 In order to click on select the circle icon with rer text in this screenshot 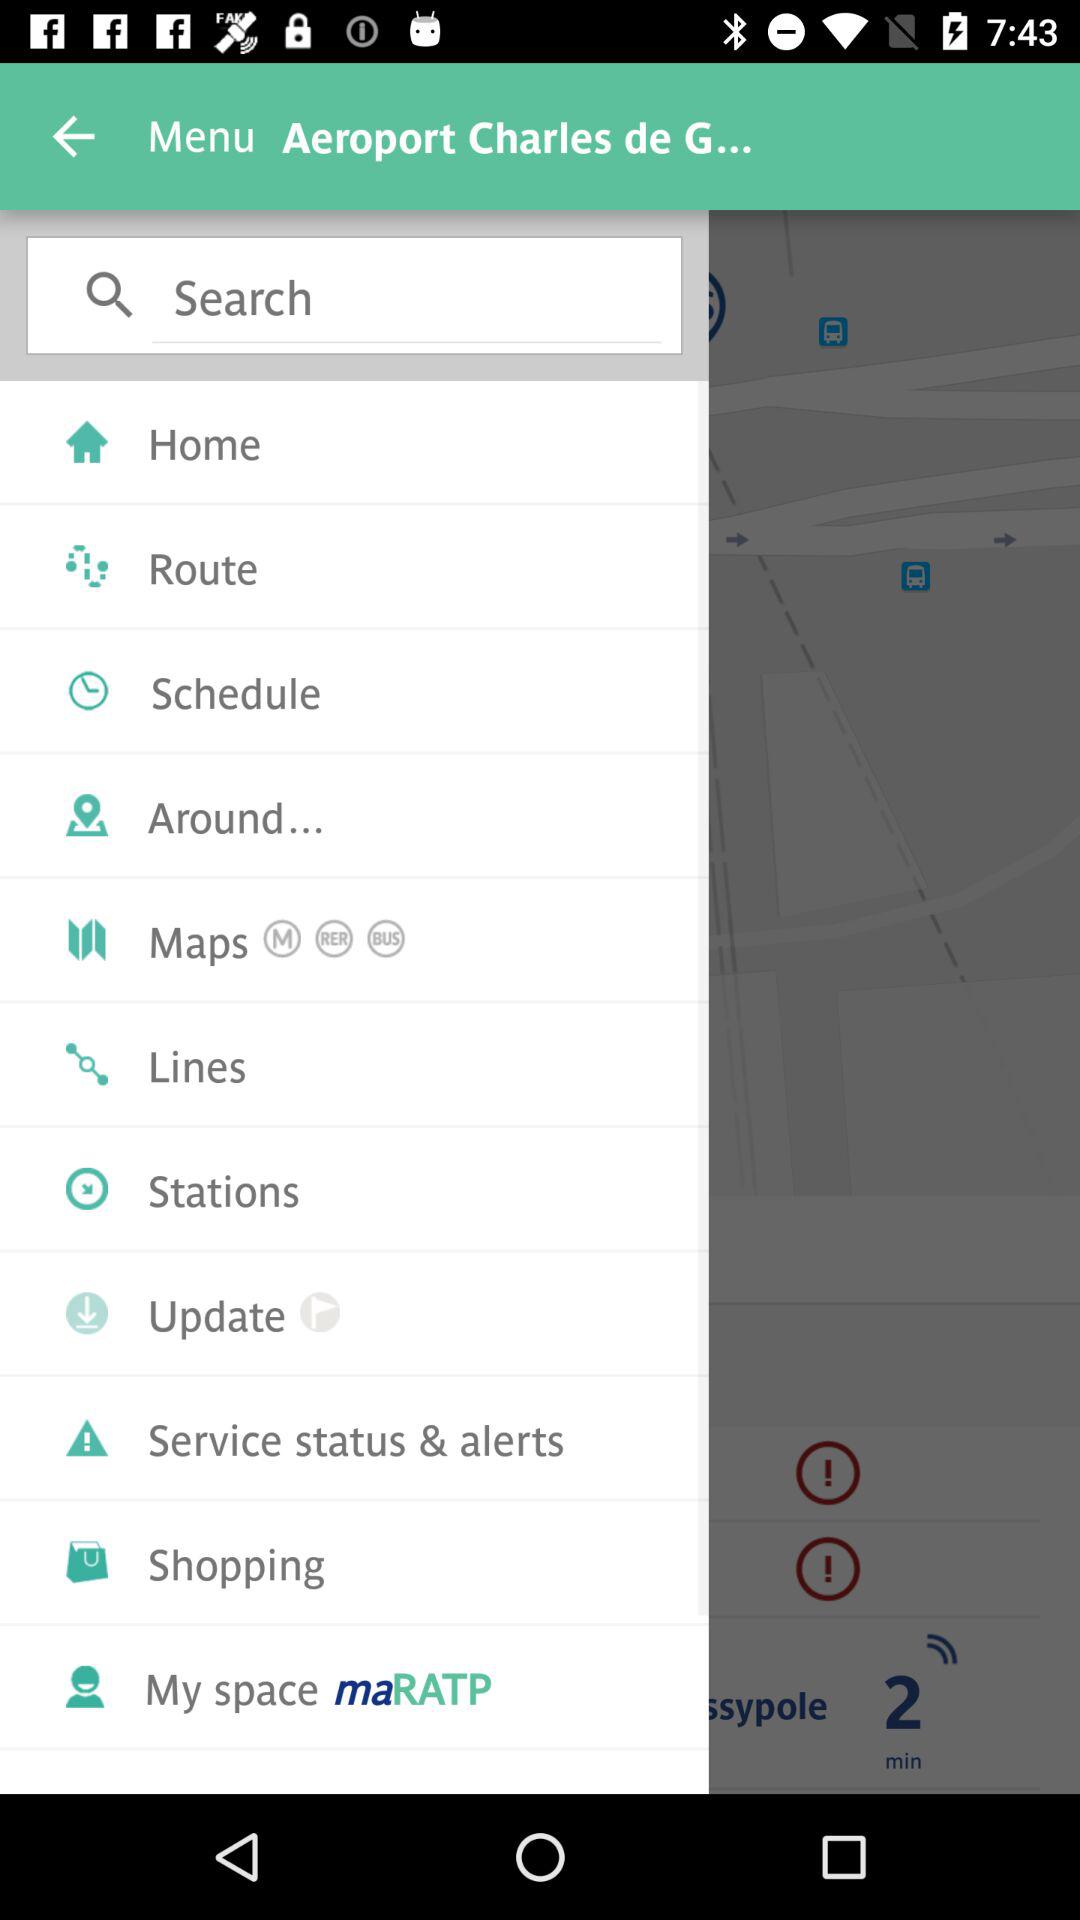, I will do `click(334, 938)`.